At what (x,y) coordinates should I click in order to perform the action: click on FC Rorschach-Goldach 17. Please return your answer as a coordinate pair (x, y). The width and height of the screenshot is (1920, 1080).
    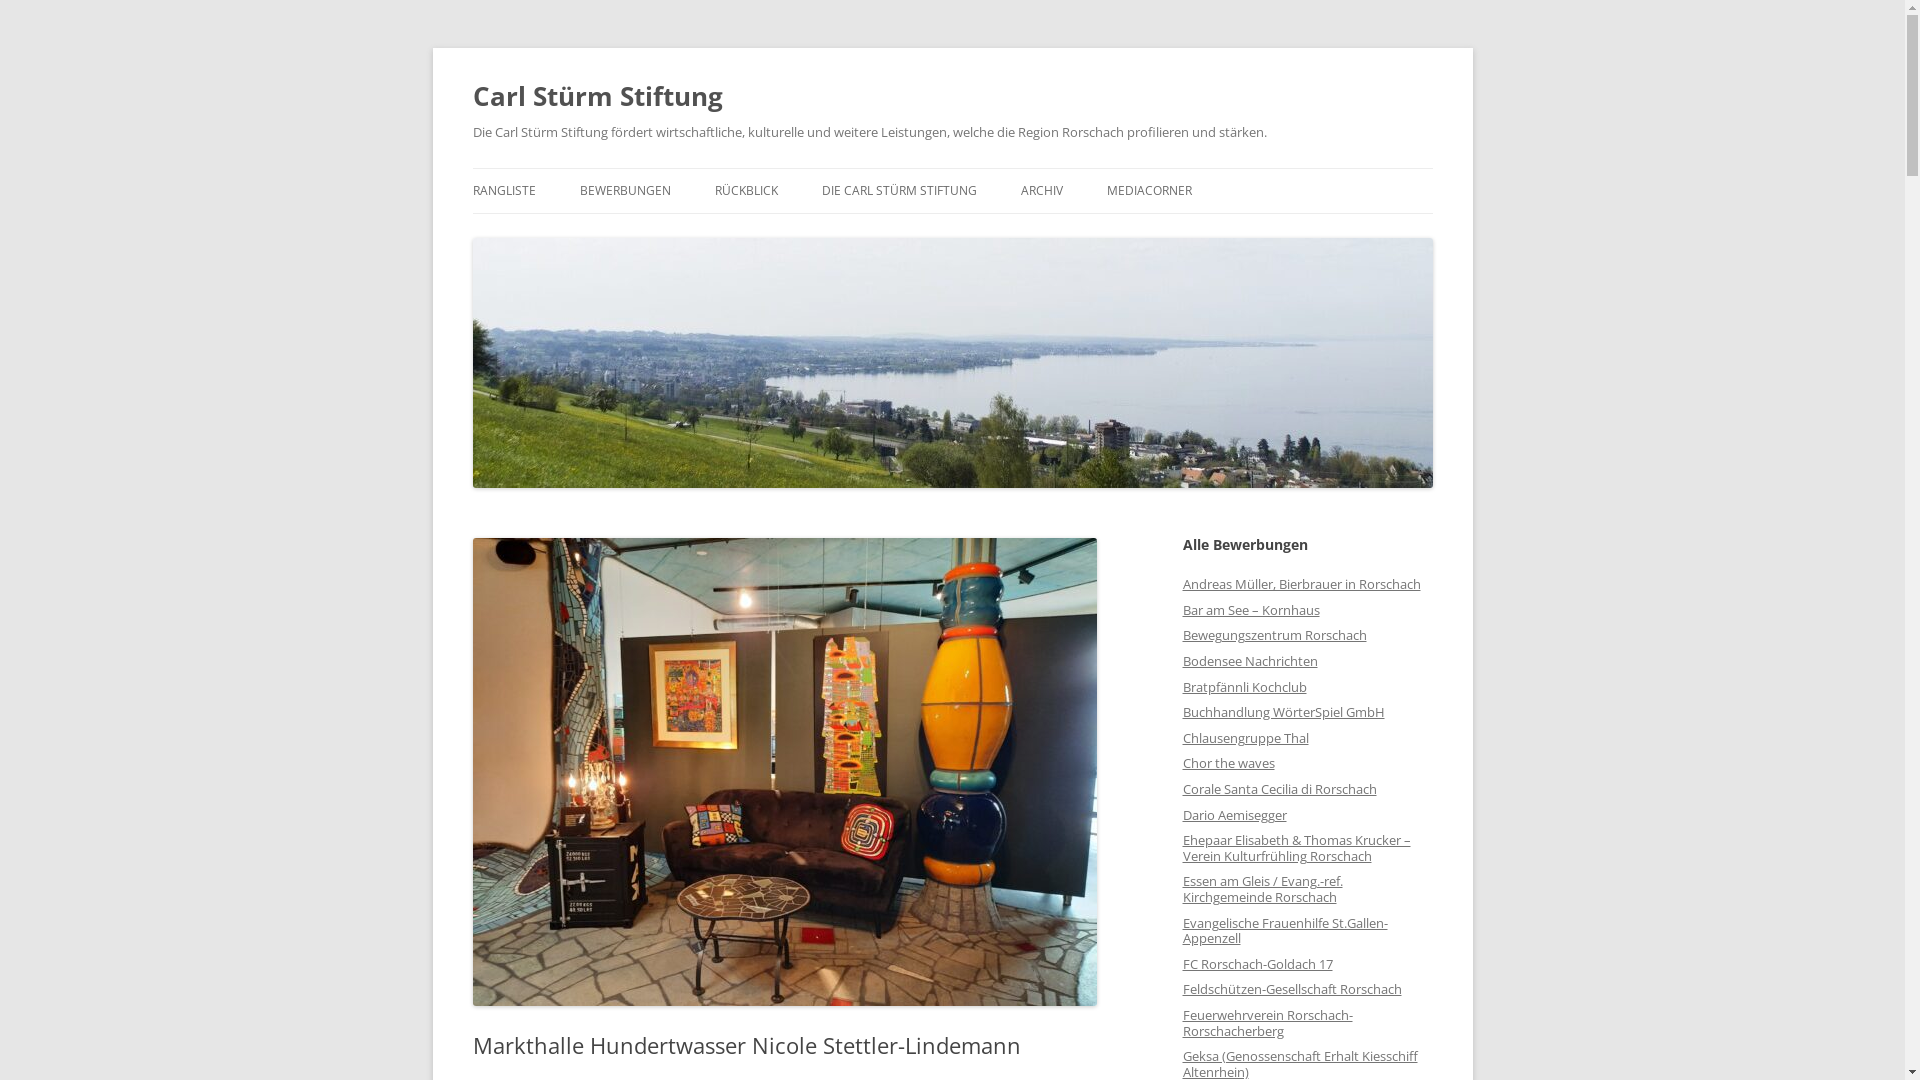
    Looking at the image, I should click on (1257, 964).